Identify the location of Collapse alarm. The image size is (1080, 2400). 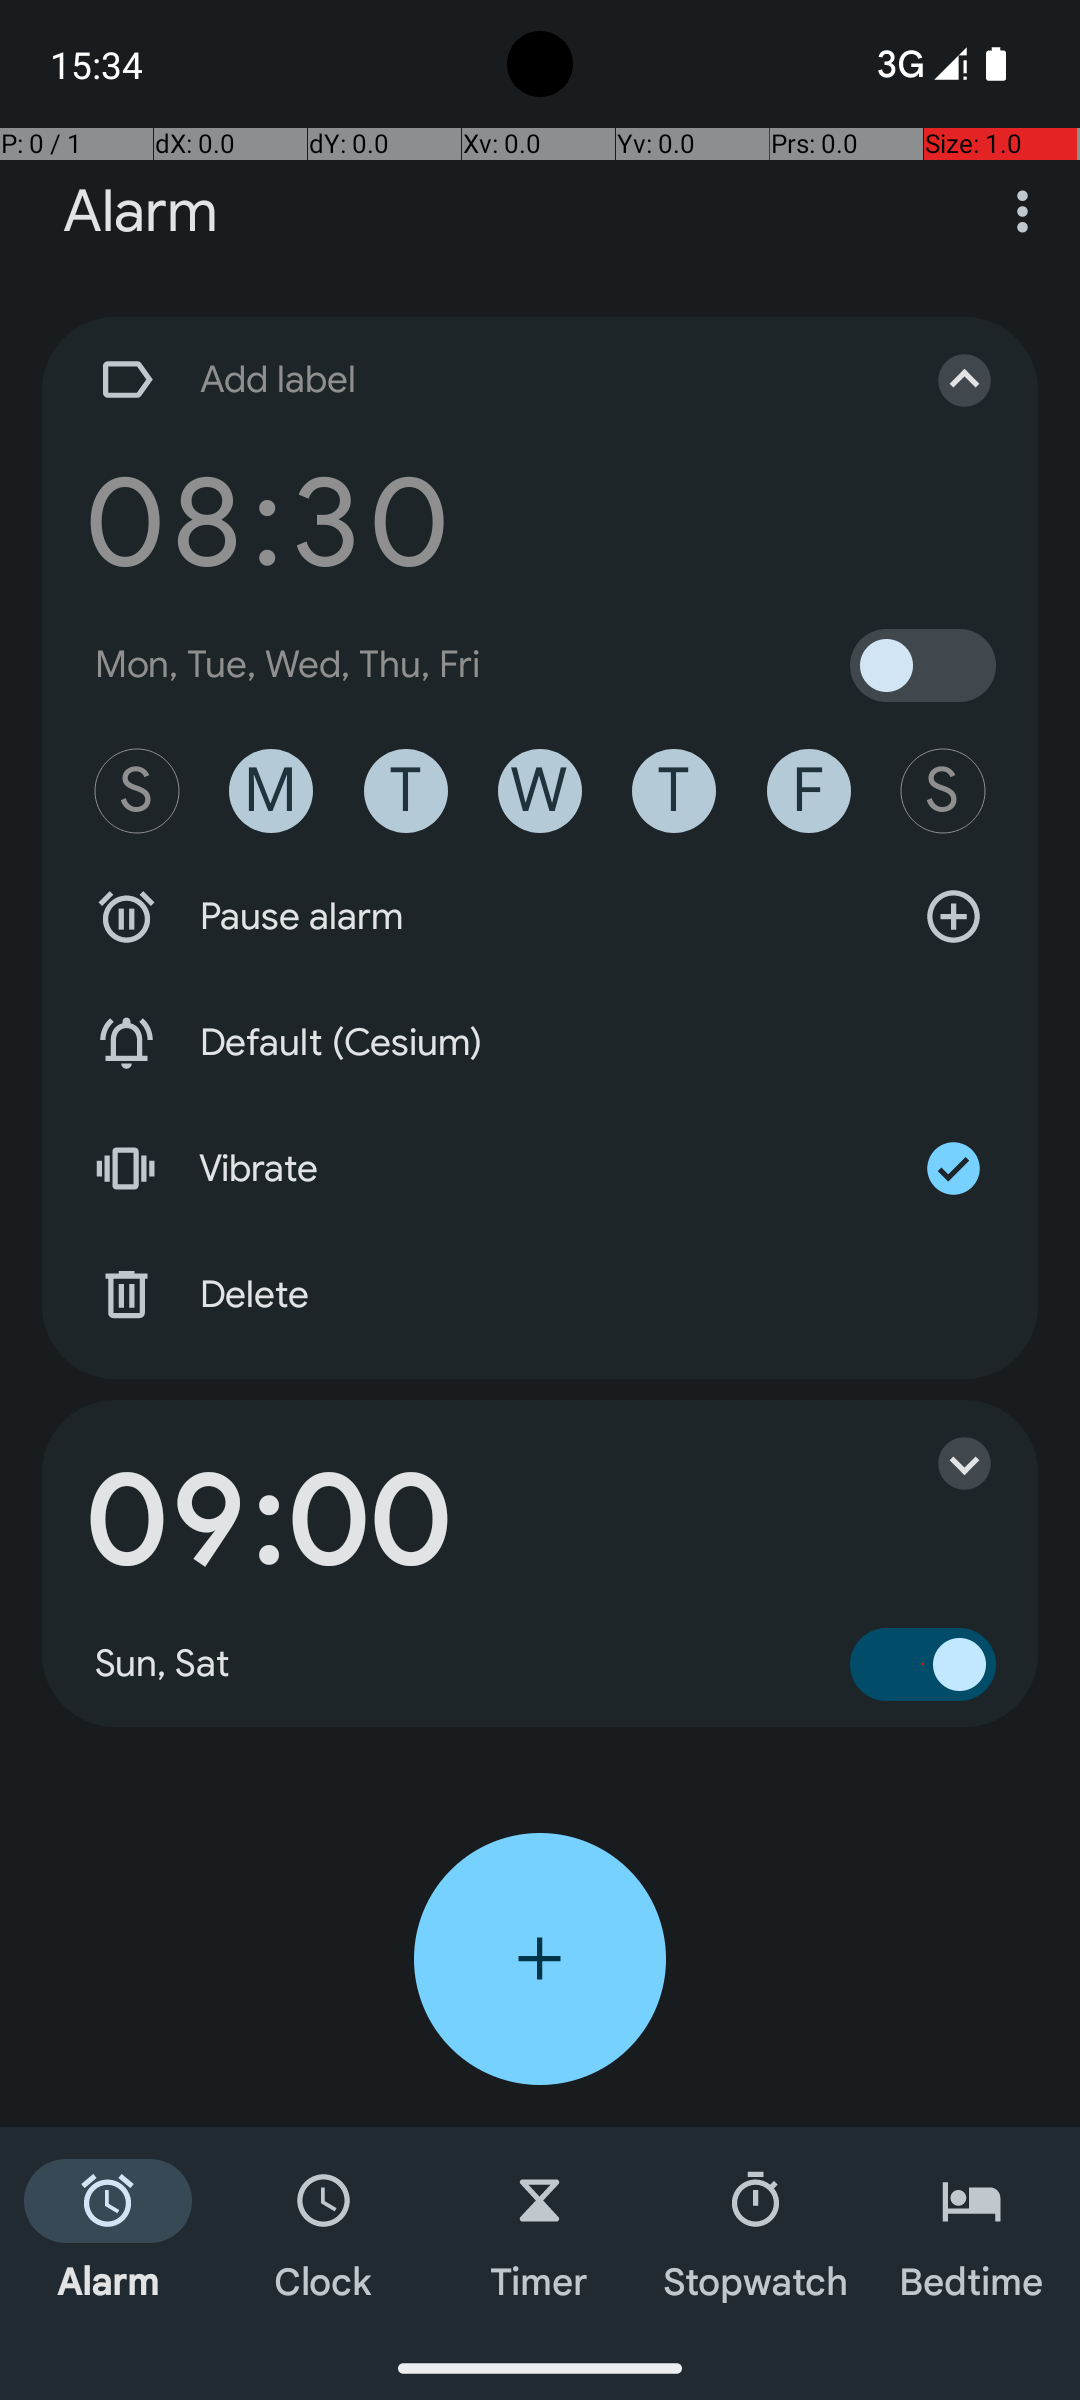
(944, 380).